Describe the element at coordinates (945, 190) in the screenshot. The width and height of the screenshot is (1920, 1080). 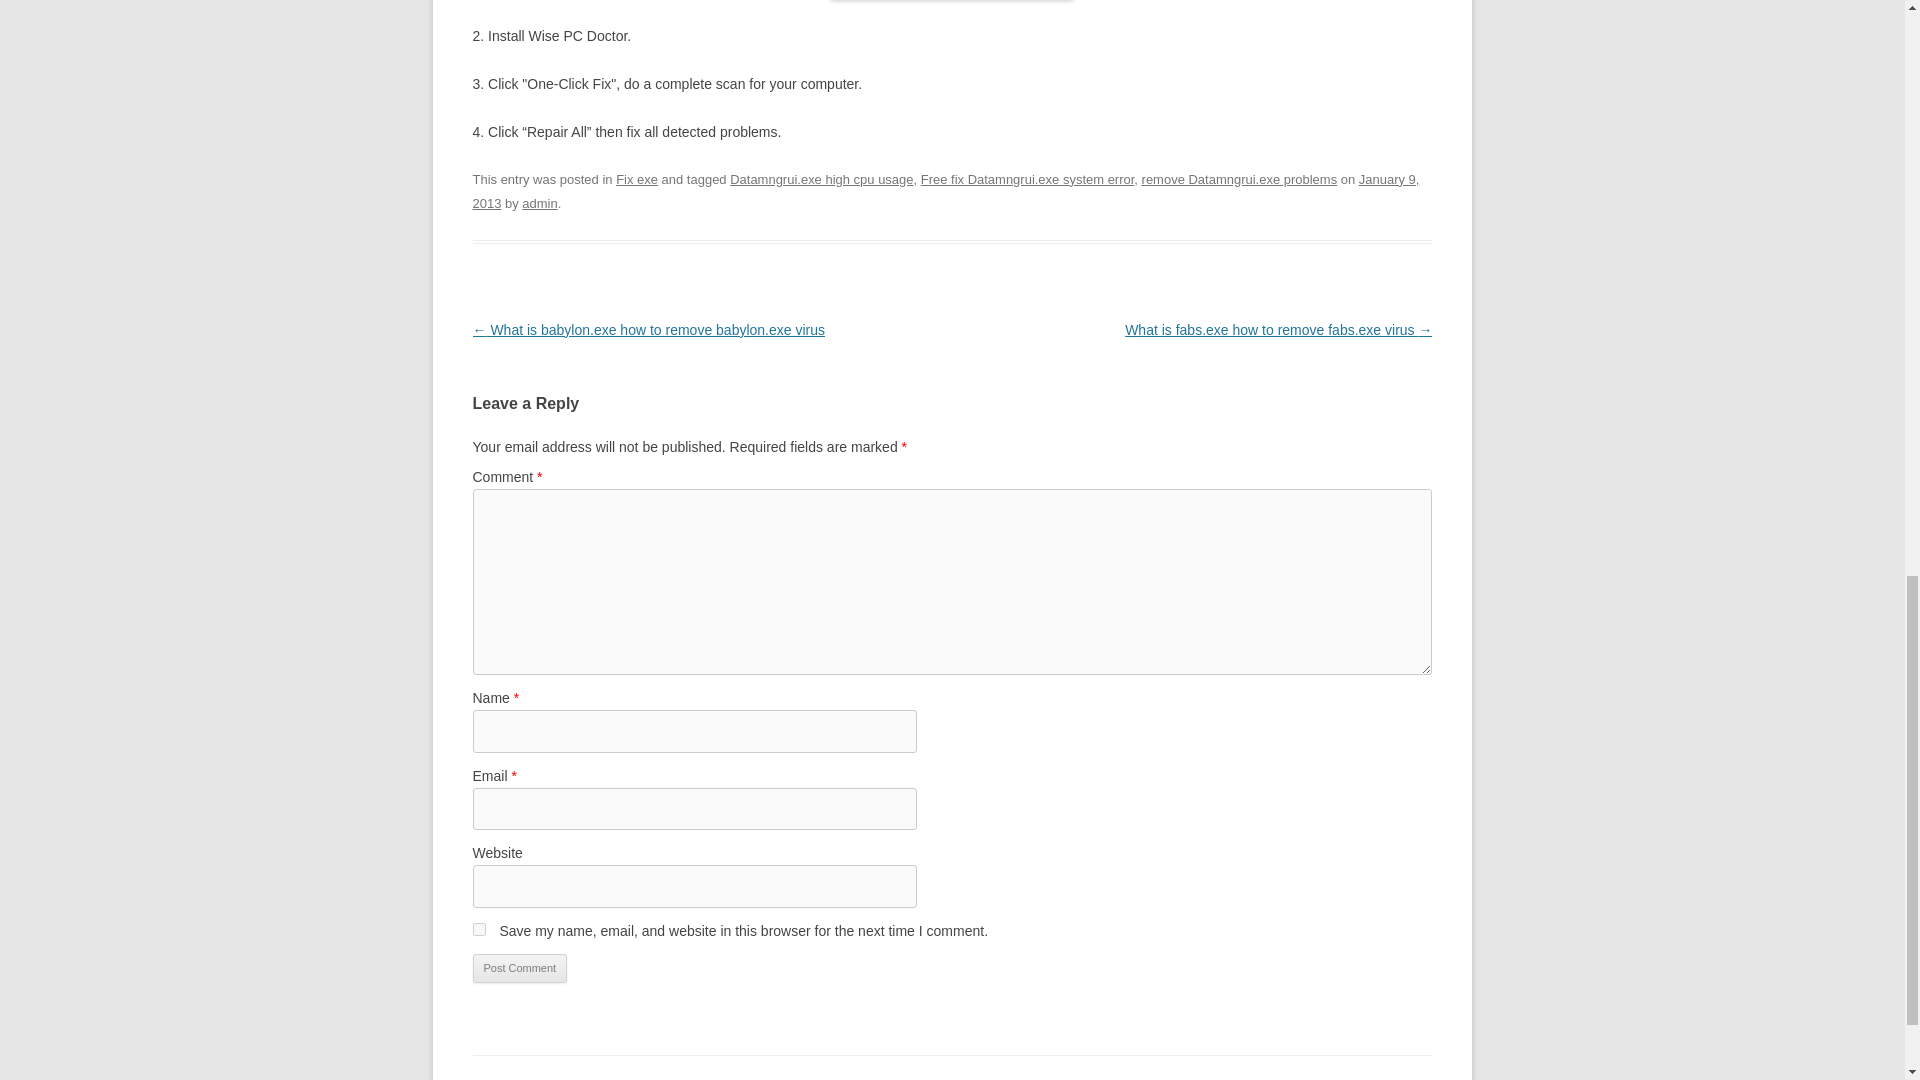
I see `January 9, 2013` at that location.